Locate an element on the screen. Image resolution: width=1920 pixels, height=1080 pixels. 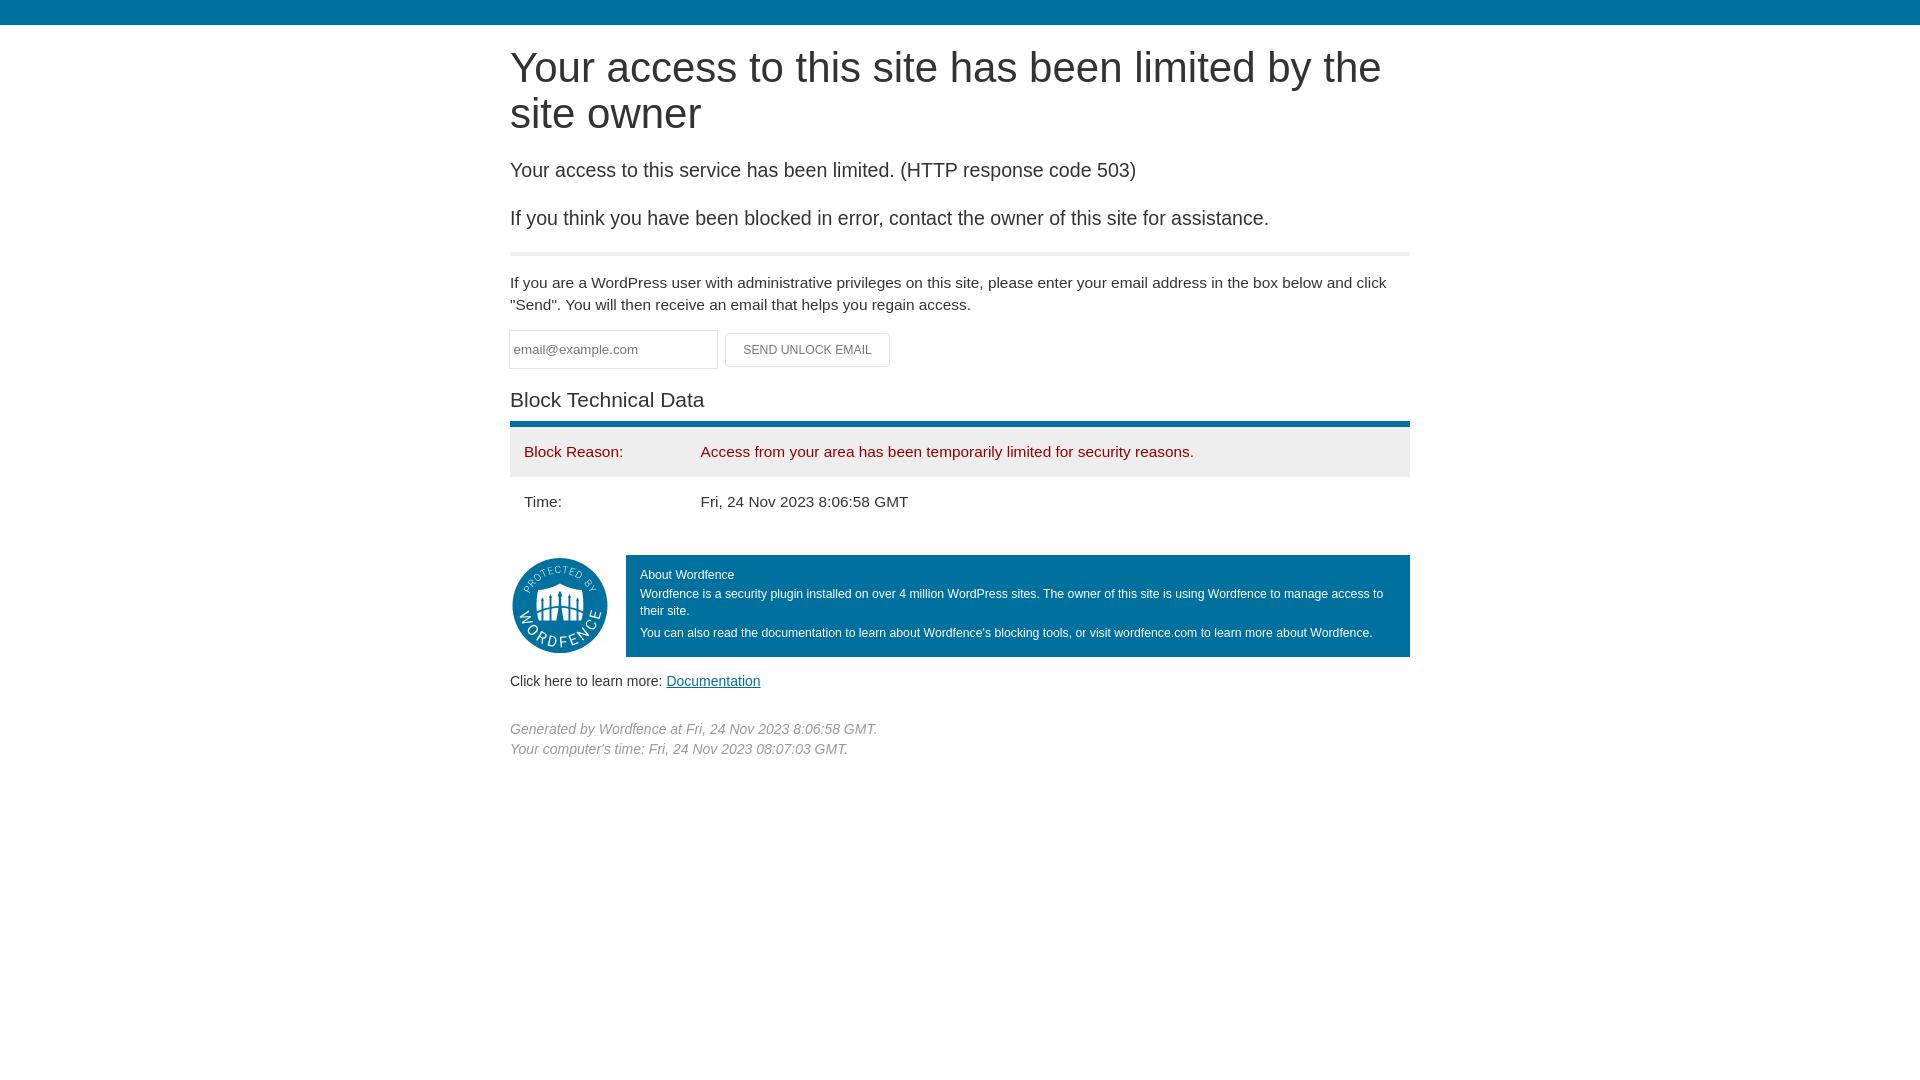
Documentation is located at coordinates (713, 681).